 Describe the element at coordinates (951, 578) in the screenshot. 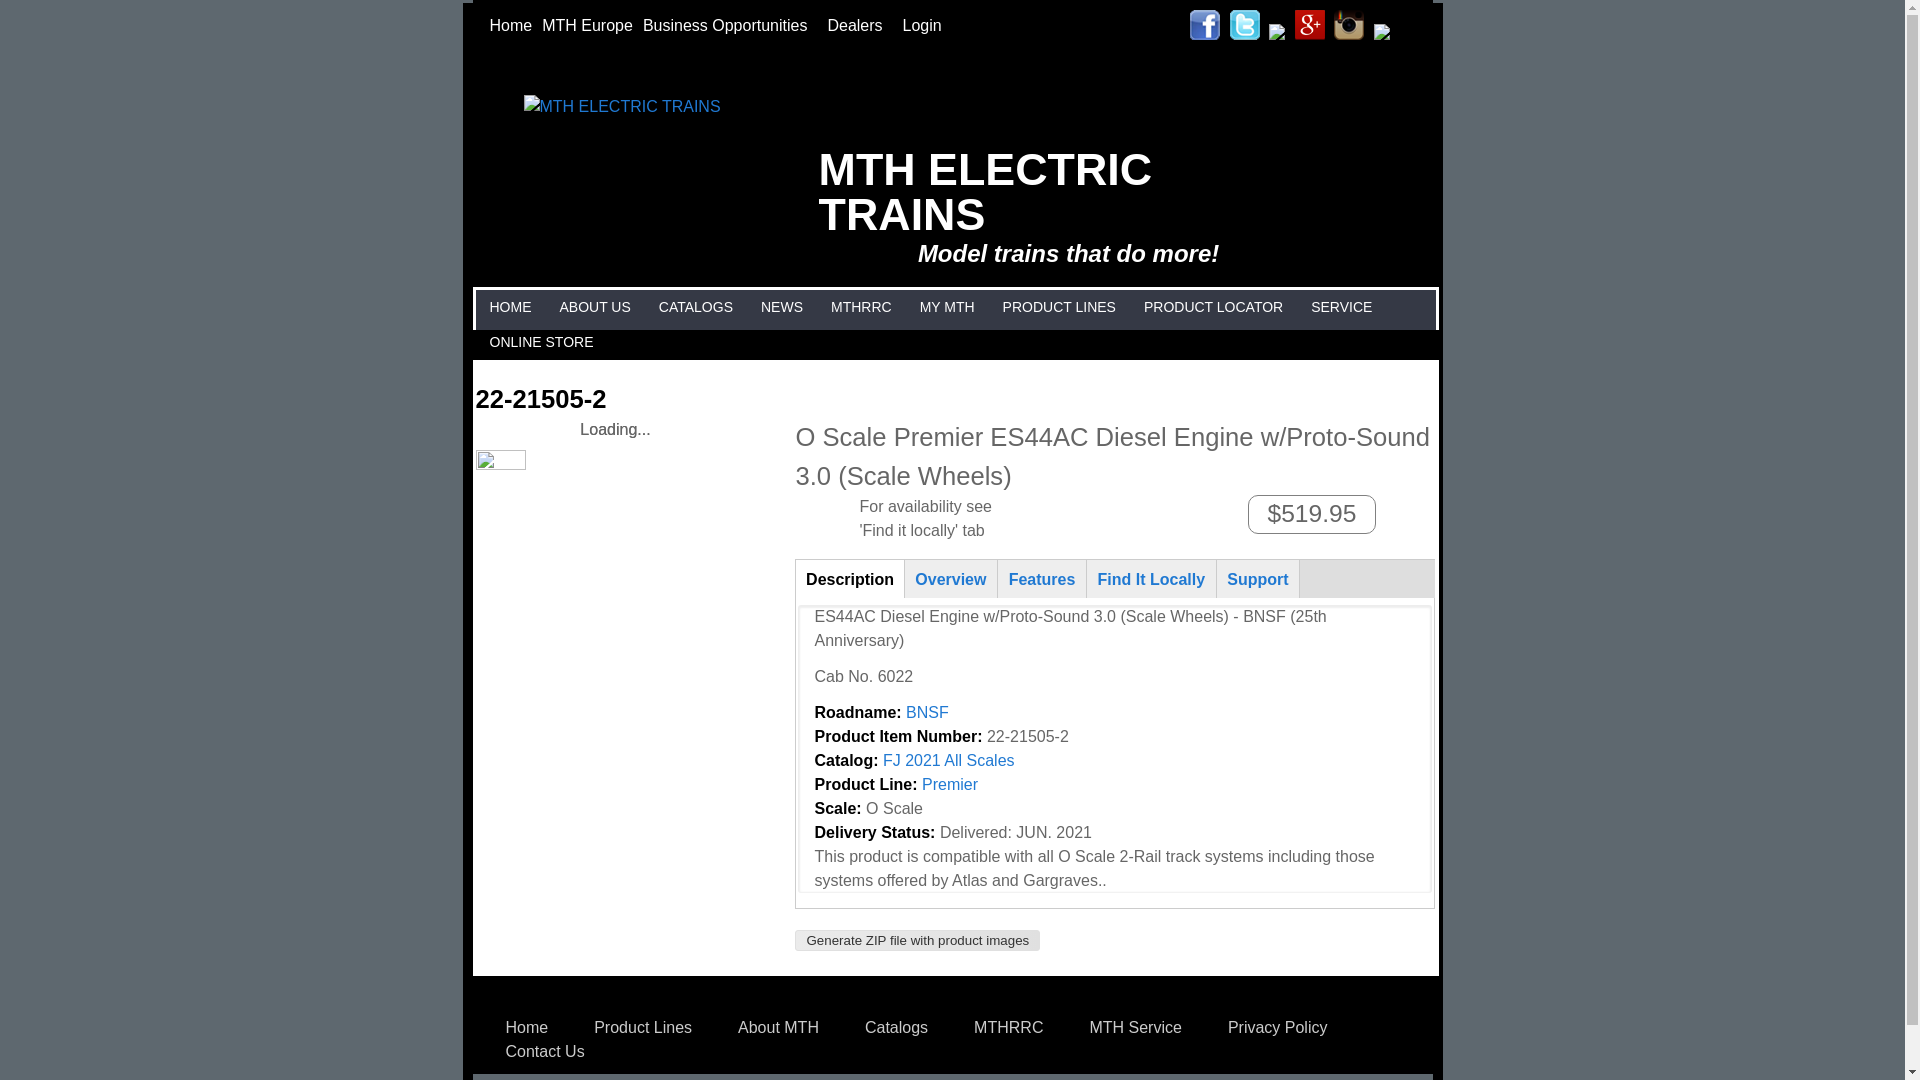

I see `Overview` at that location.